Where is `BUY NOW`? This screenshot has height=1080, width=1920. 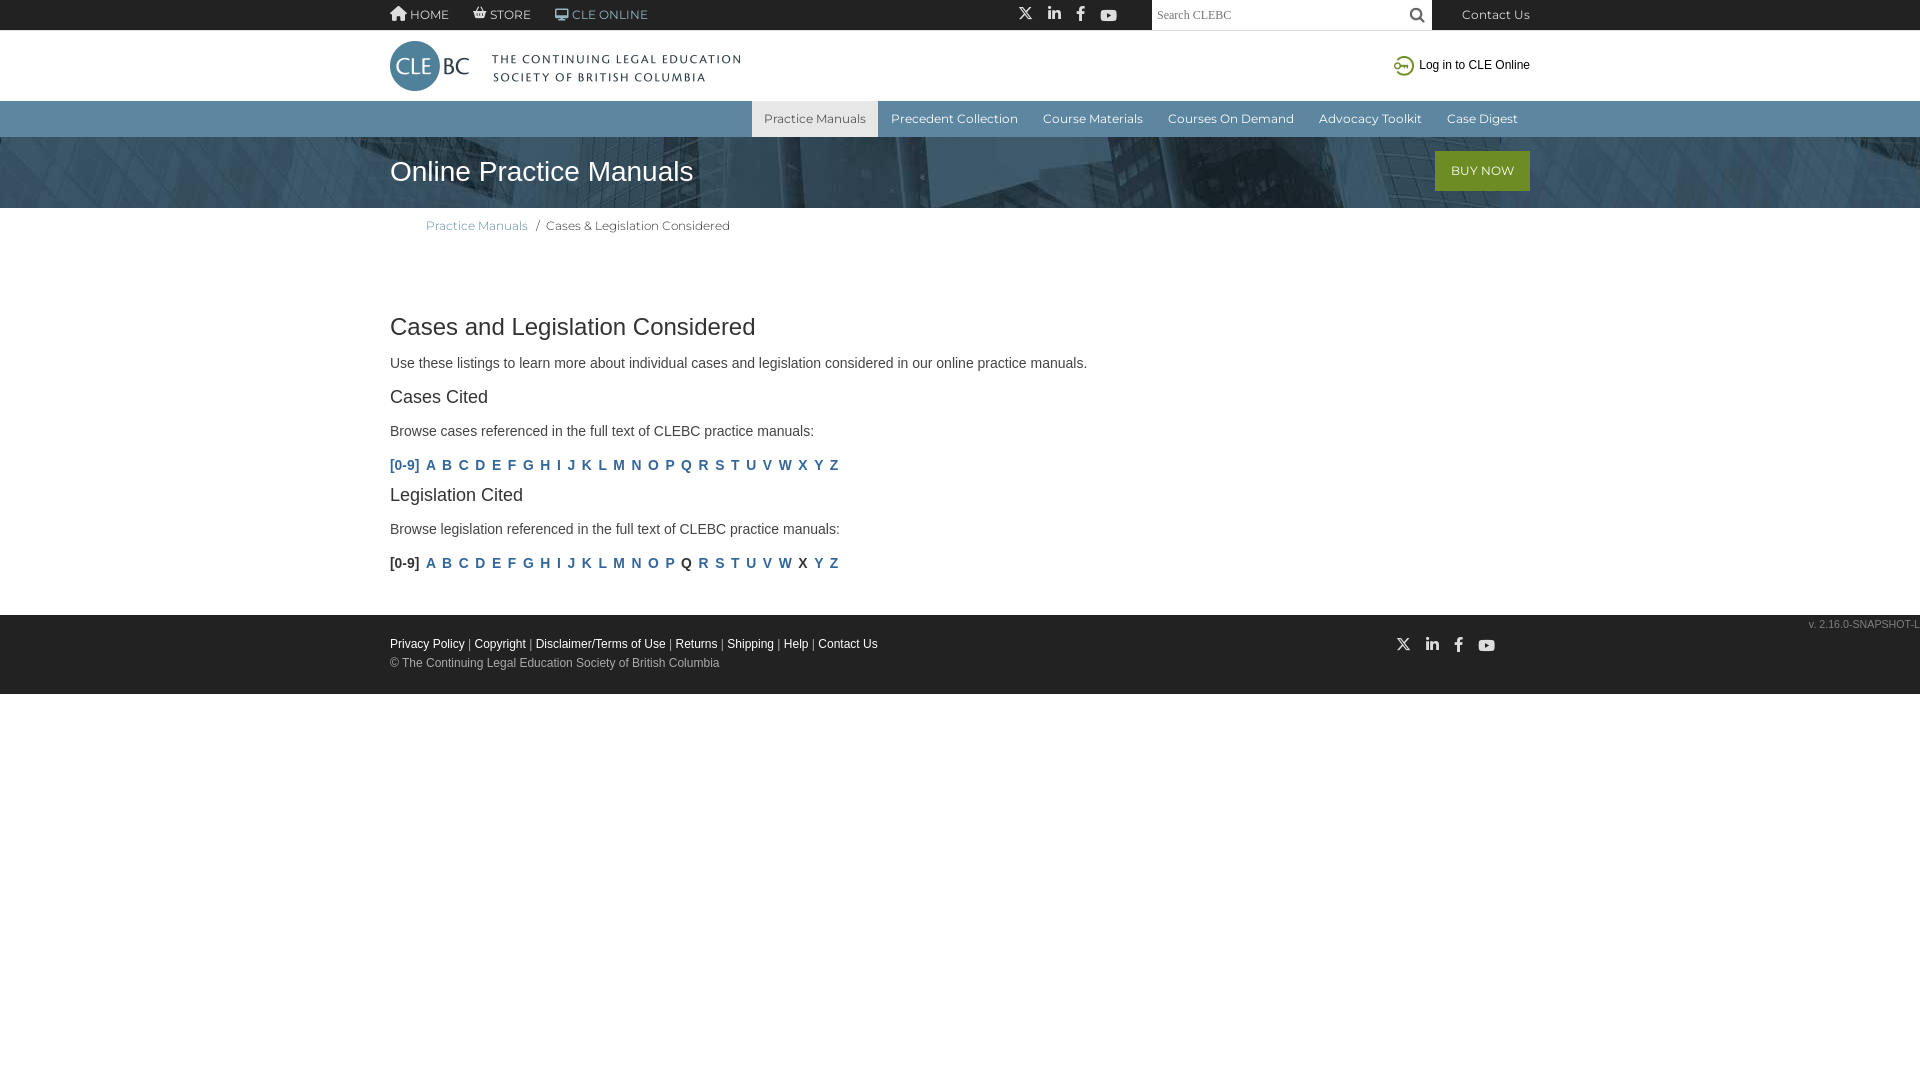 BUY NOW is located at coordinates (1482, 171).